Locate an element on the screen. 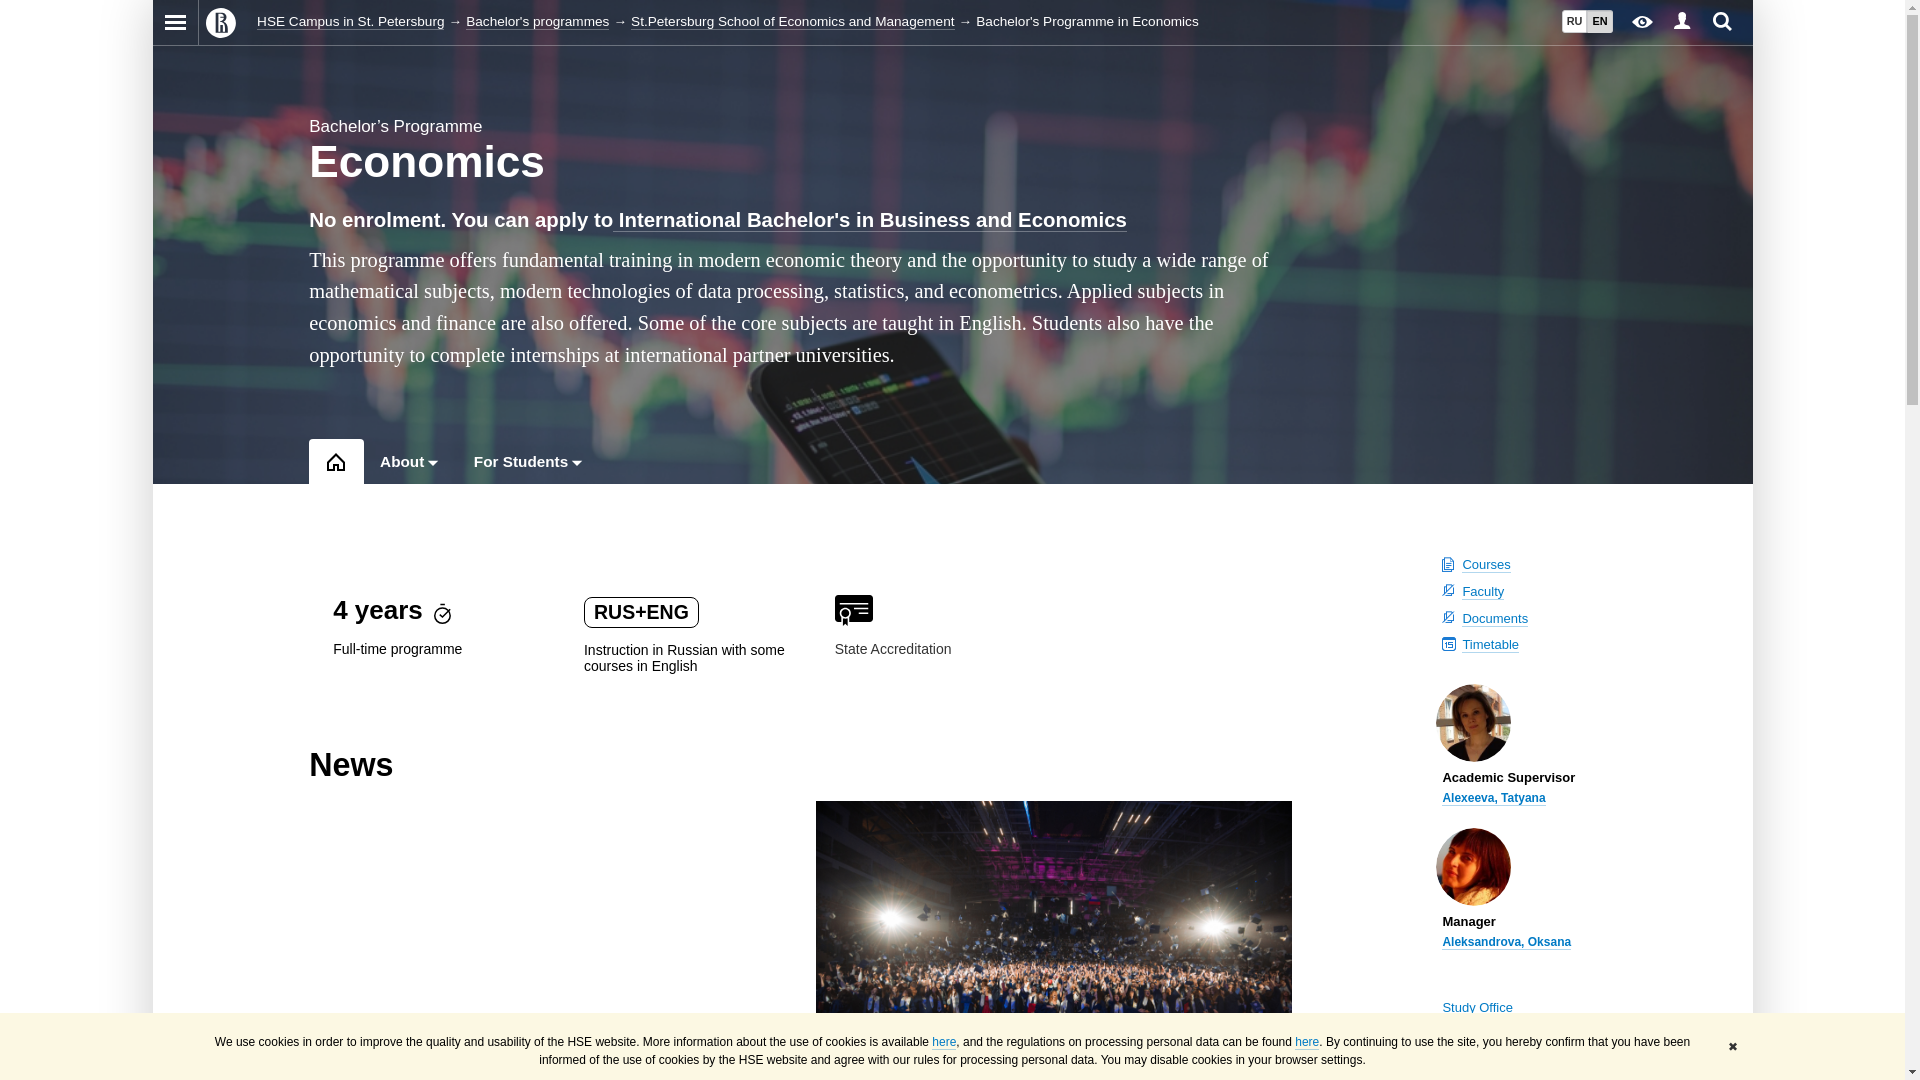 The width and height of the screenshot is (1920, 1080). here is located at coordinates (944, 1042).